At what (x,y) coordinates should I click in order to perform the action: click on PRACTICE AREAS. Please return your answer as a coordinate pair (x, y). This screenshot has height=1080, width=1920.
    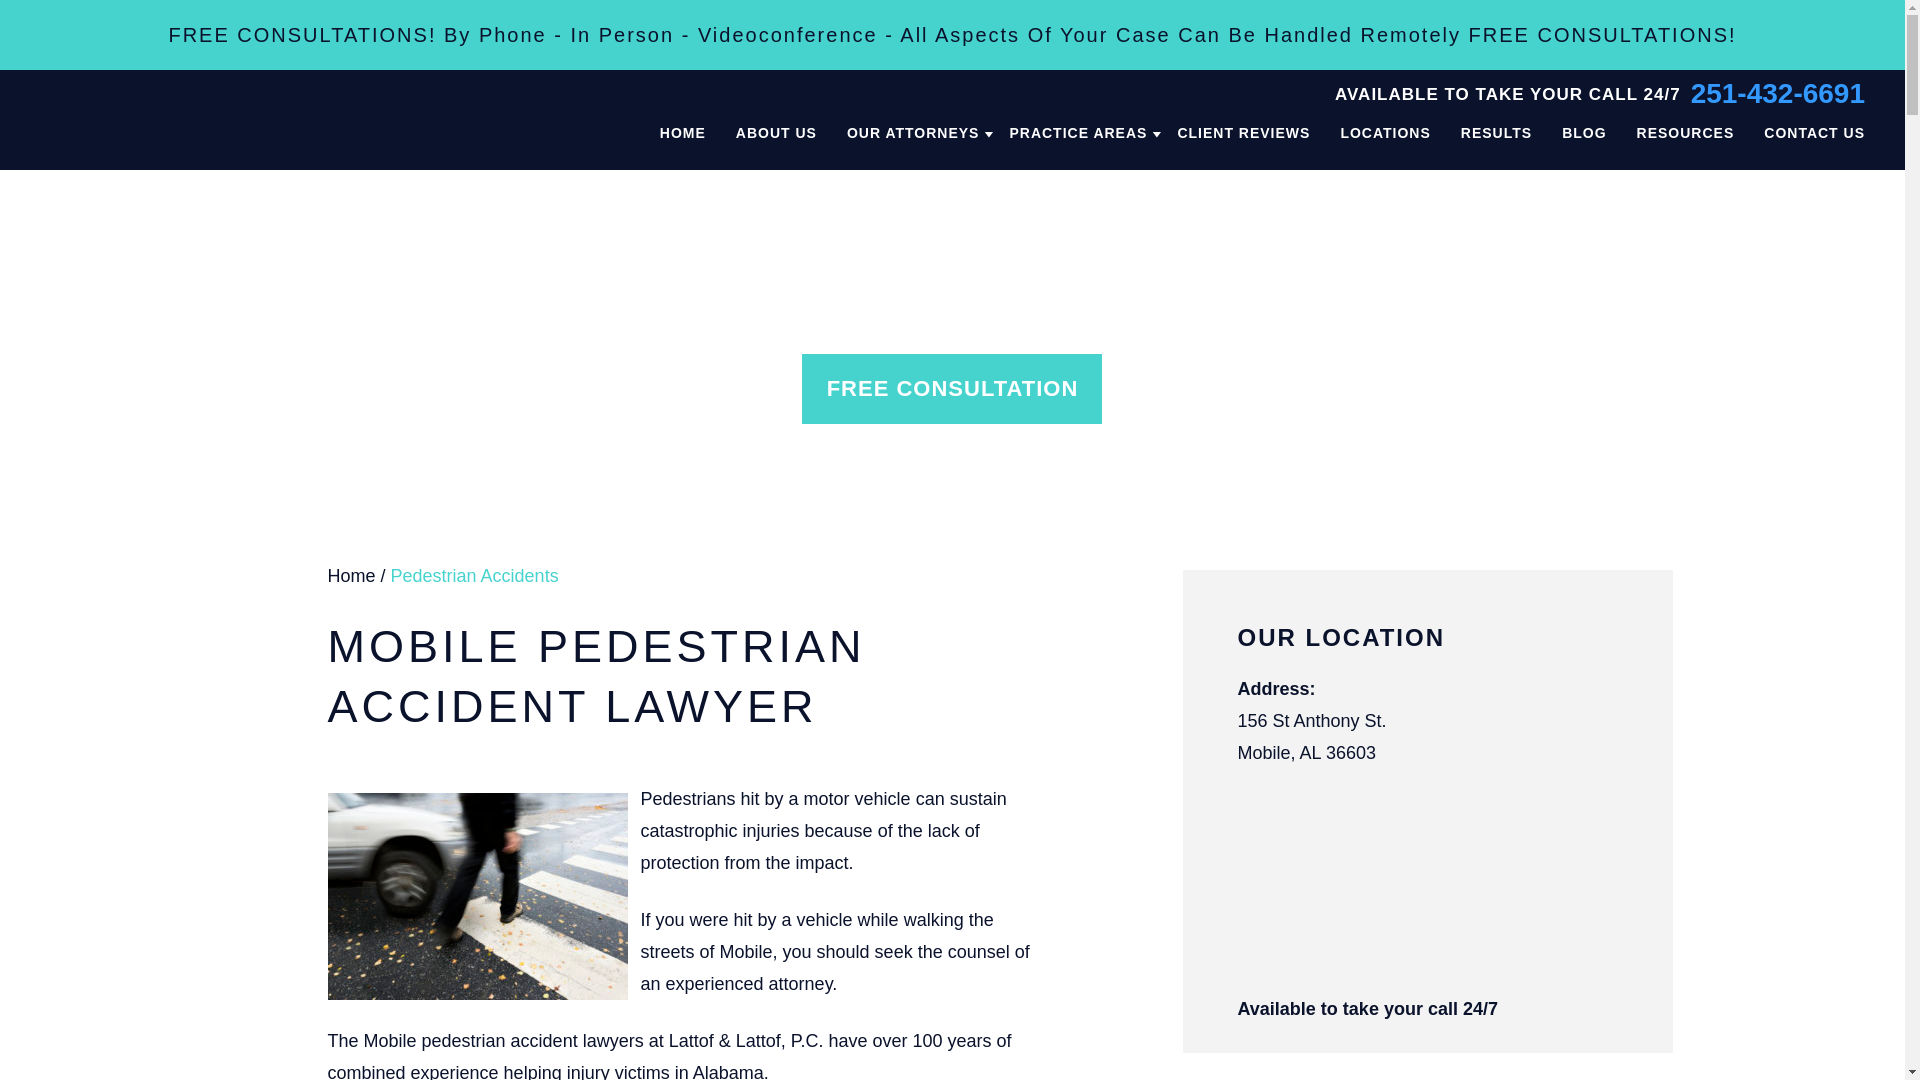
    Looking at the image, I should click on (1078, 133).